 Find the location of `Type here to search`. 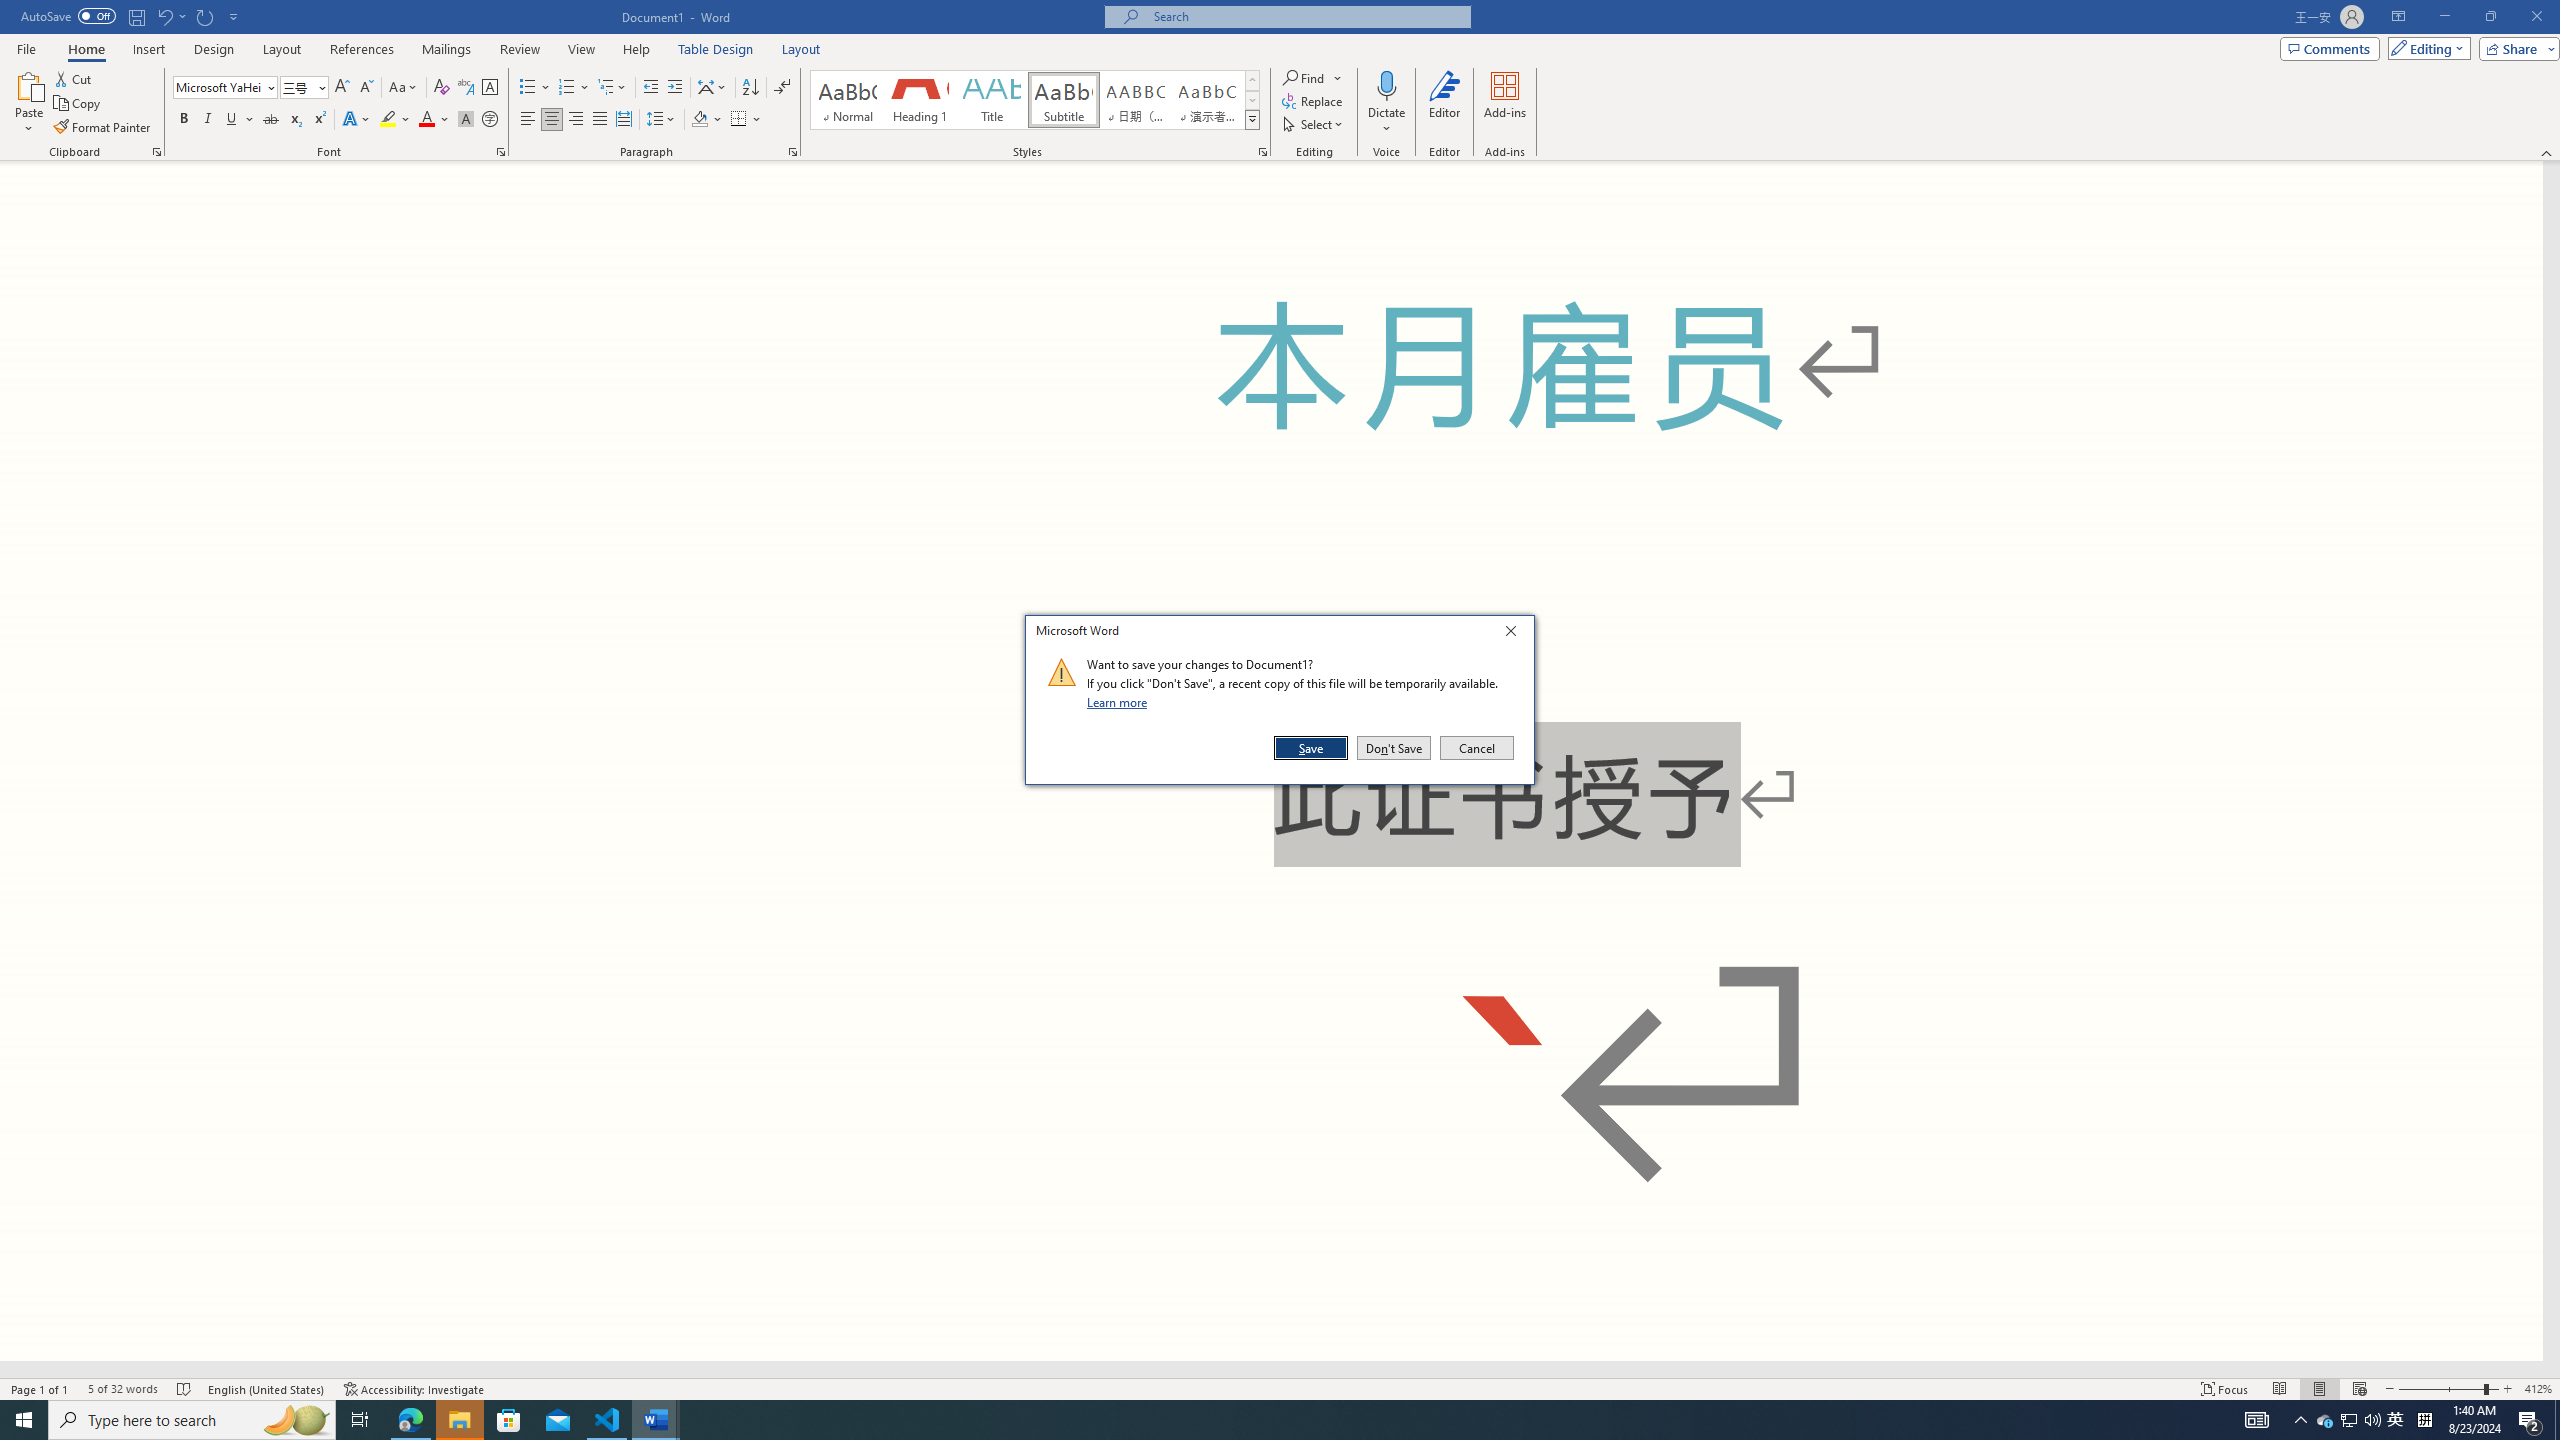

Type here to search is located at coordinates (192, 1420).